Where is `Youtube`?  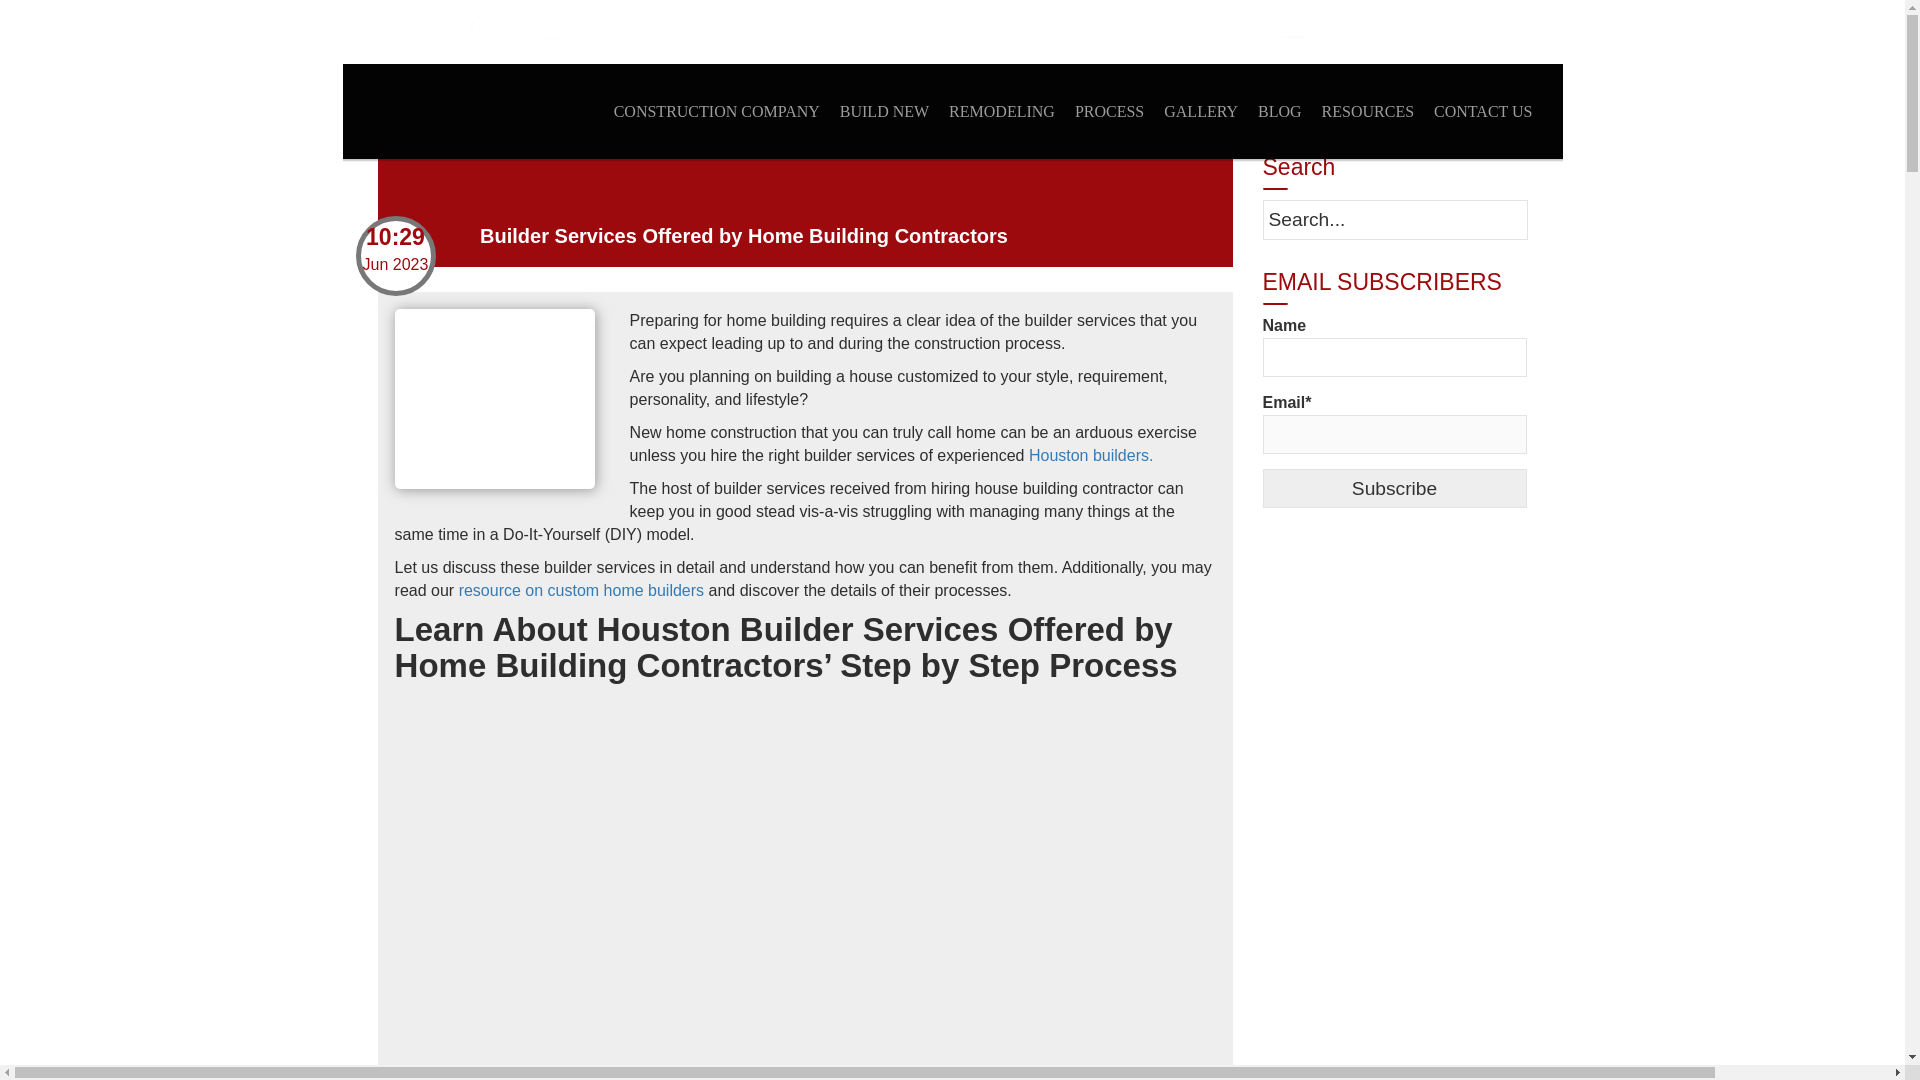 Youtube is located at coordinates (586, 26).